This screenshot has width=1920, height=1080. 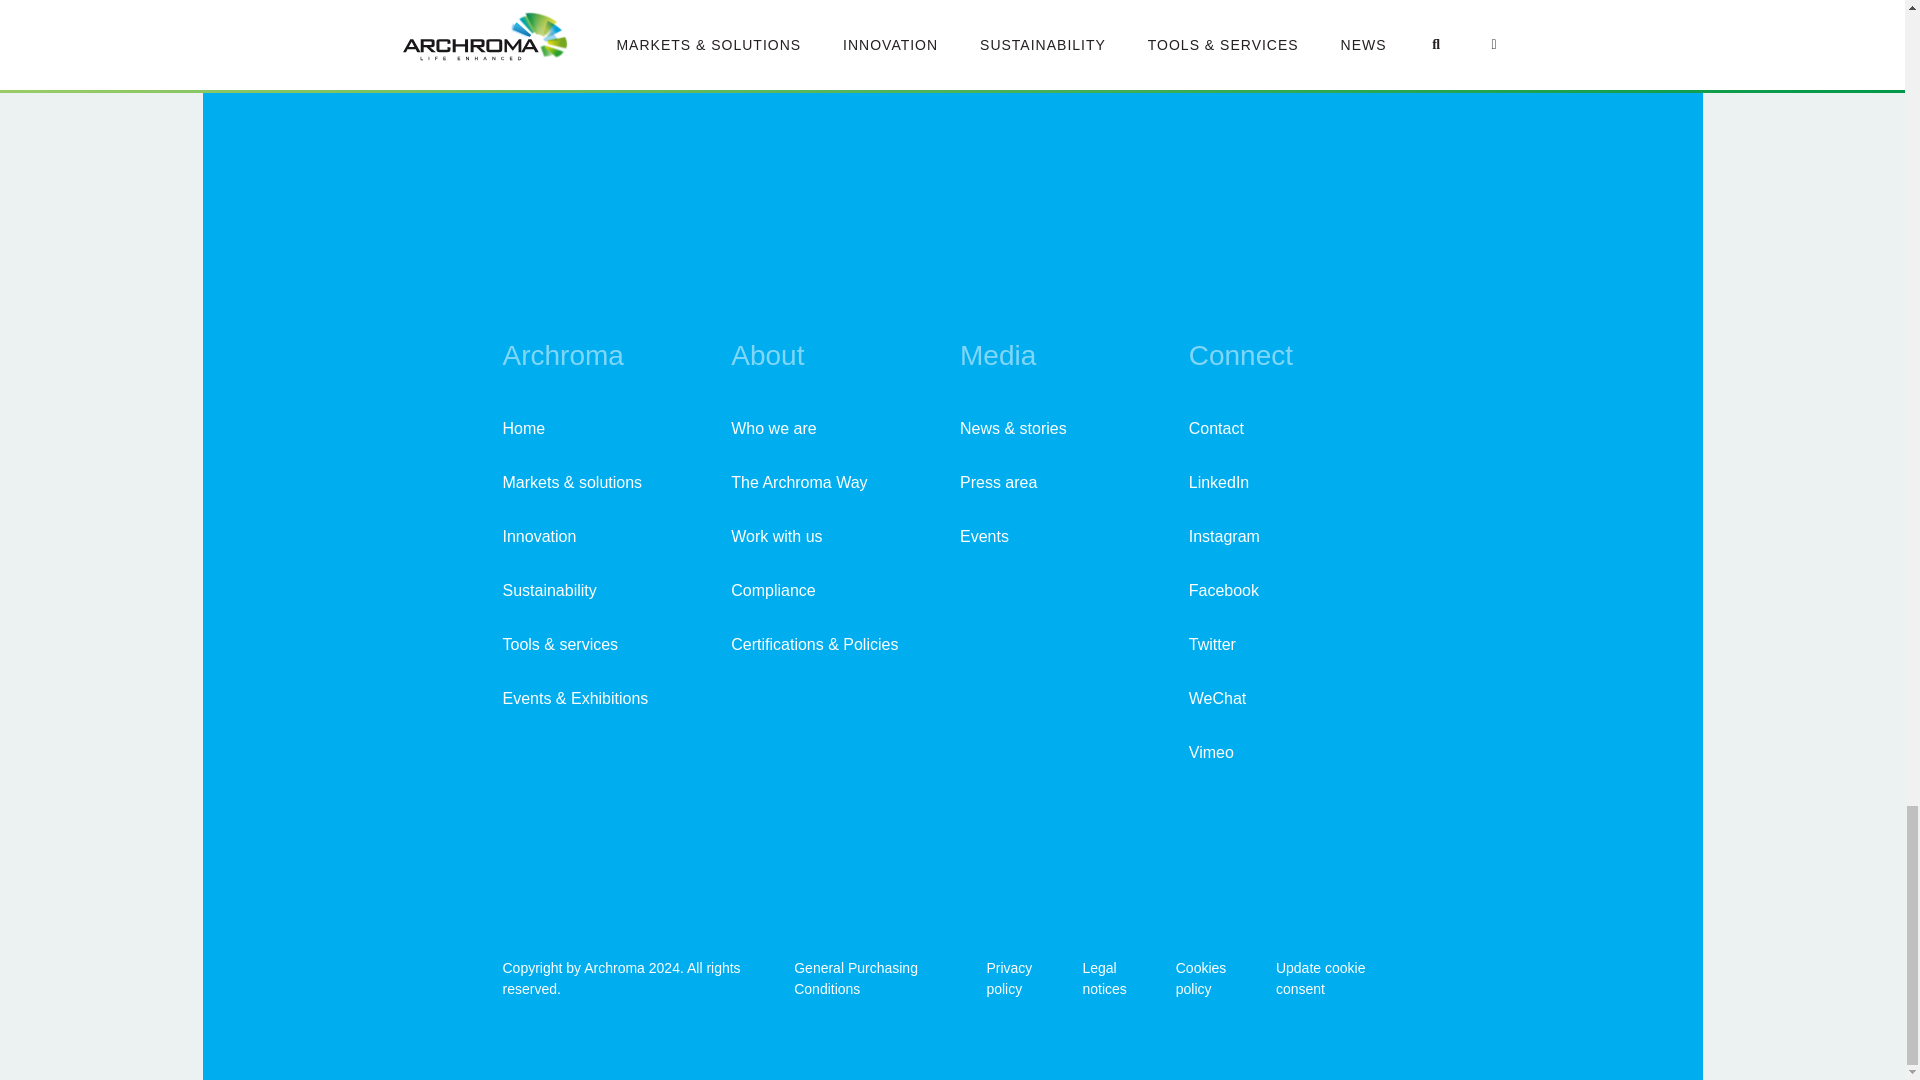 I want to click on The Archroma Way, so click(x=799, y=482).